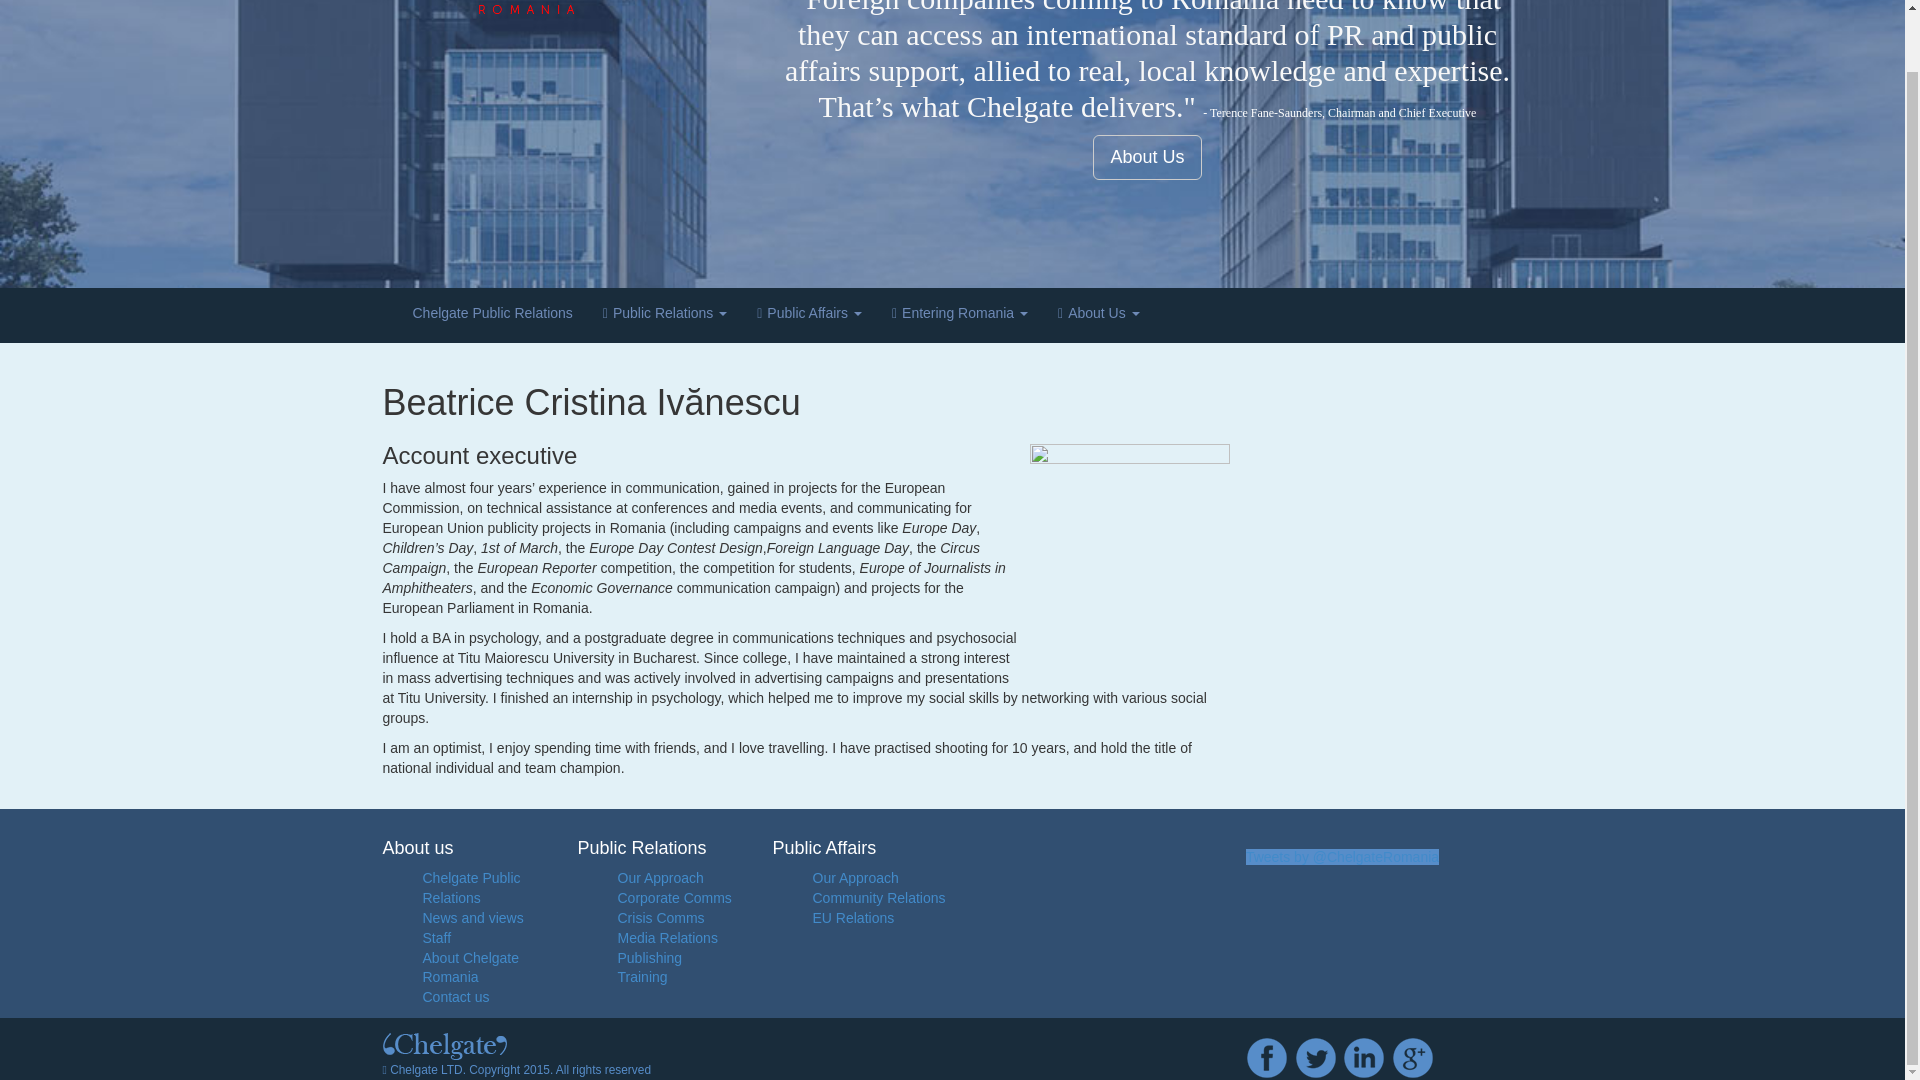  I want to click on About Us, so click(1146, 156).